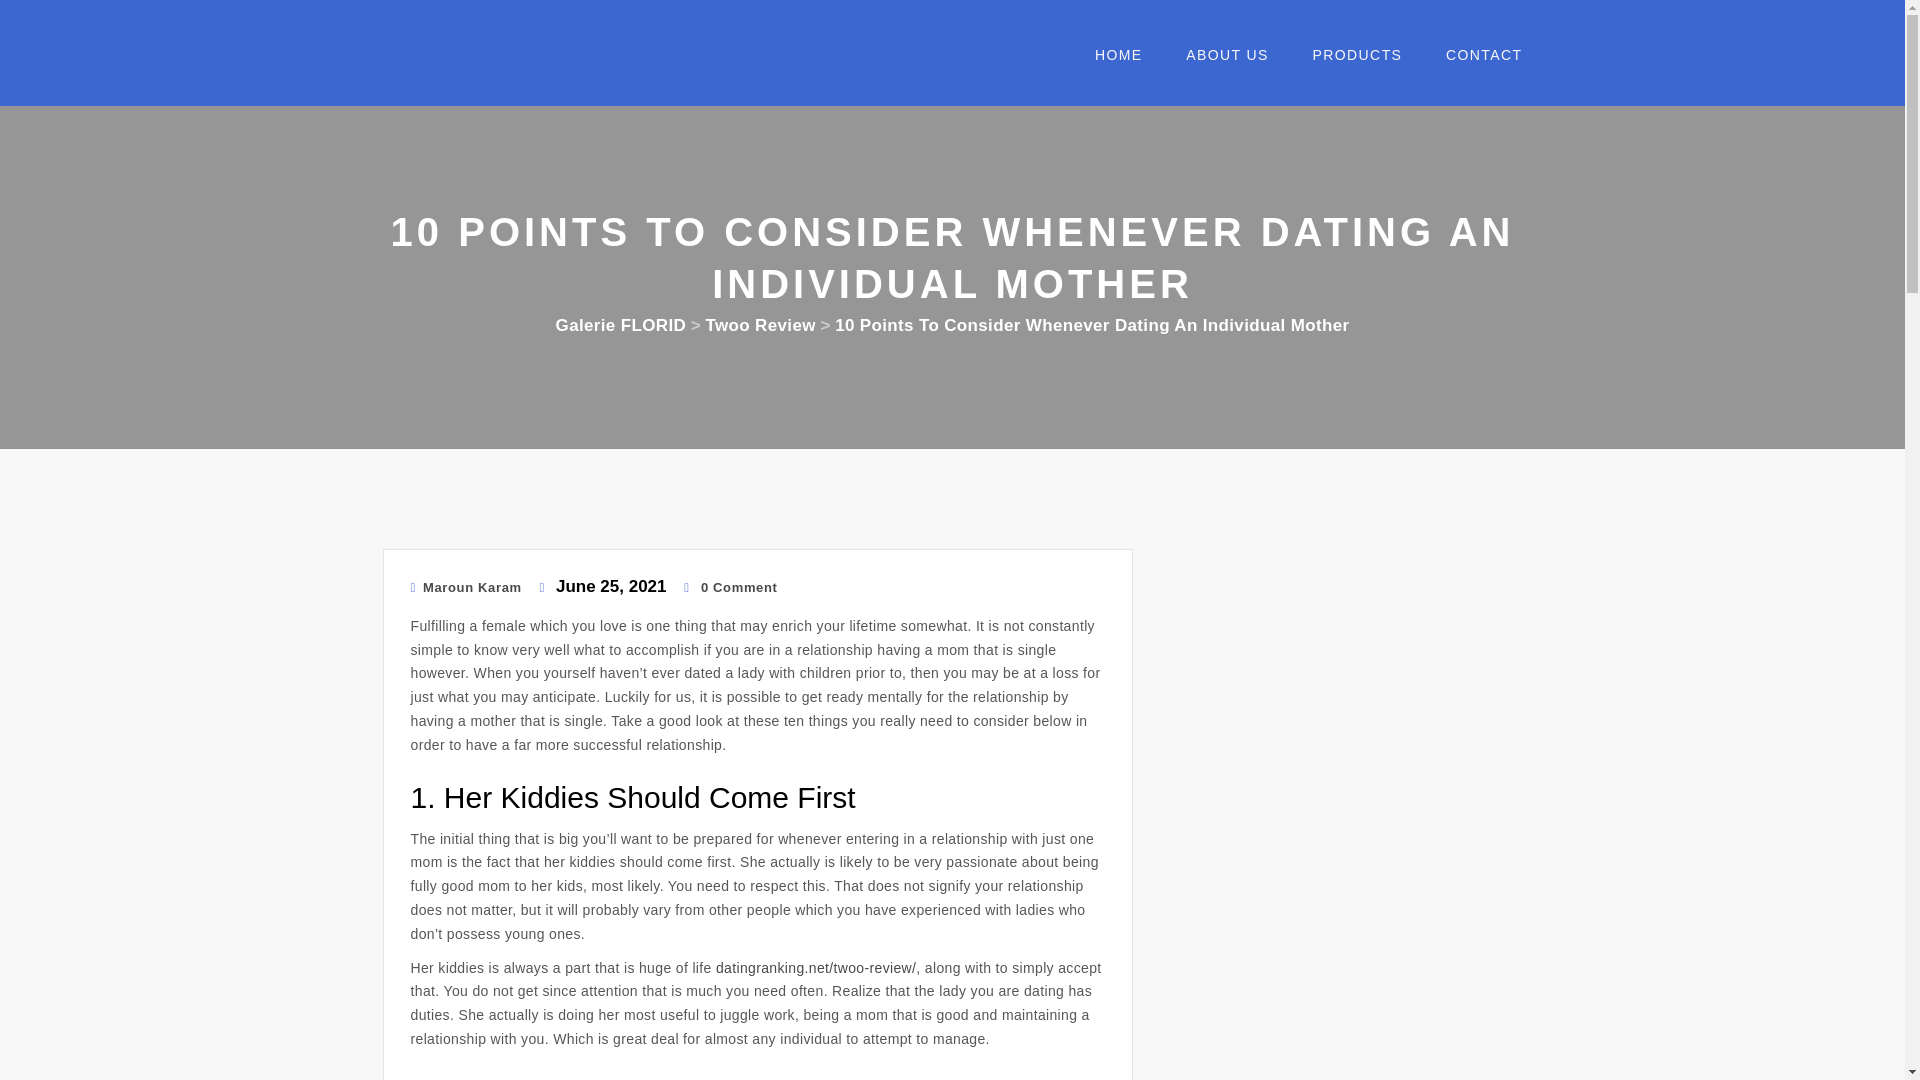 The width and height of the screenshot is (1920, 1080). I want to click on ABOUT US, so click(1219, 60).